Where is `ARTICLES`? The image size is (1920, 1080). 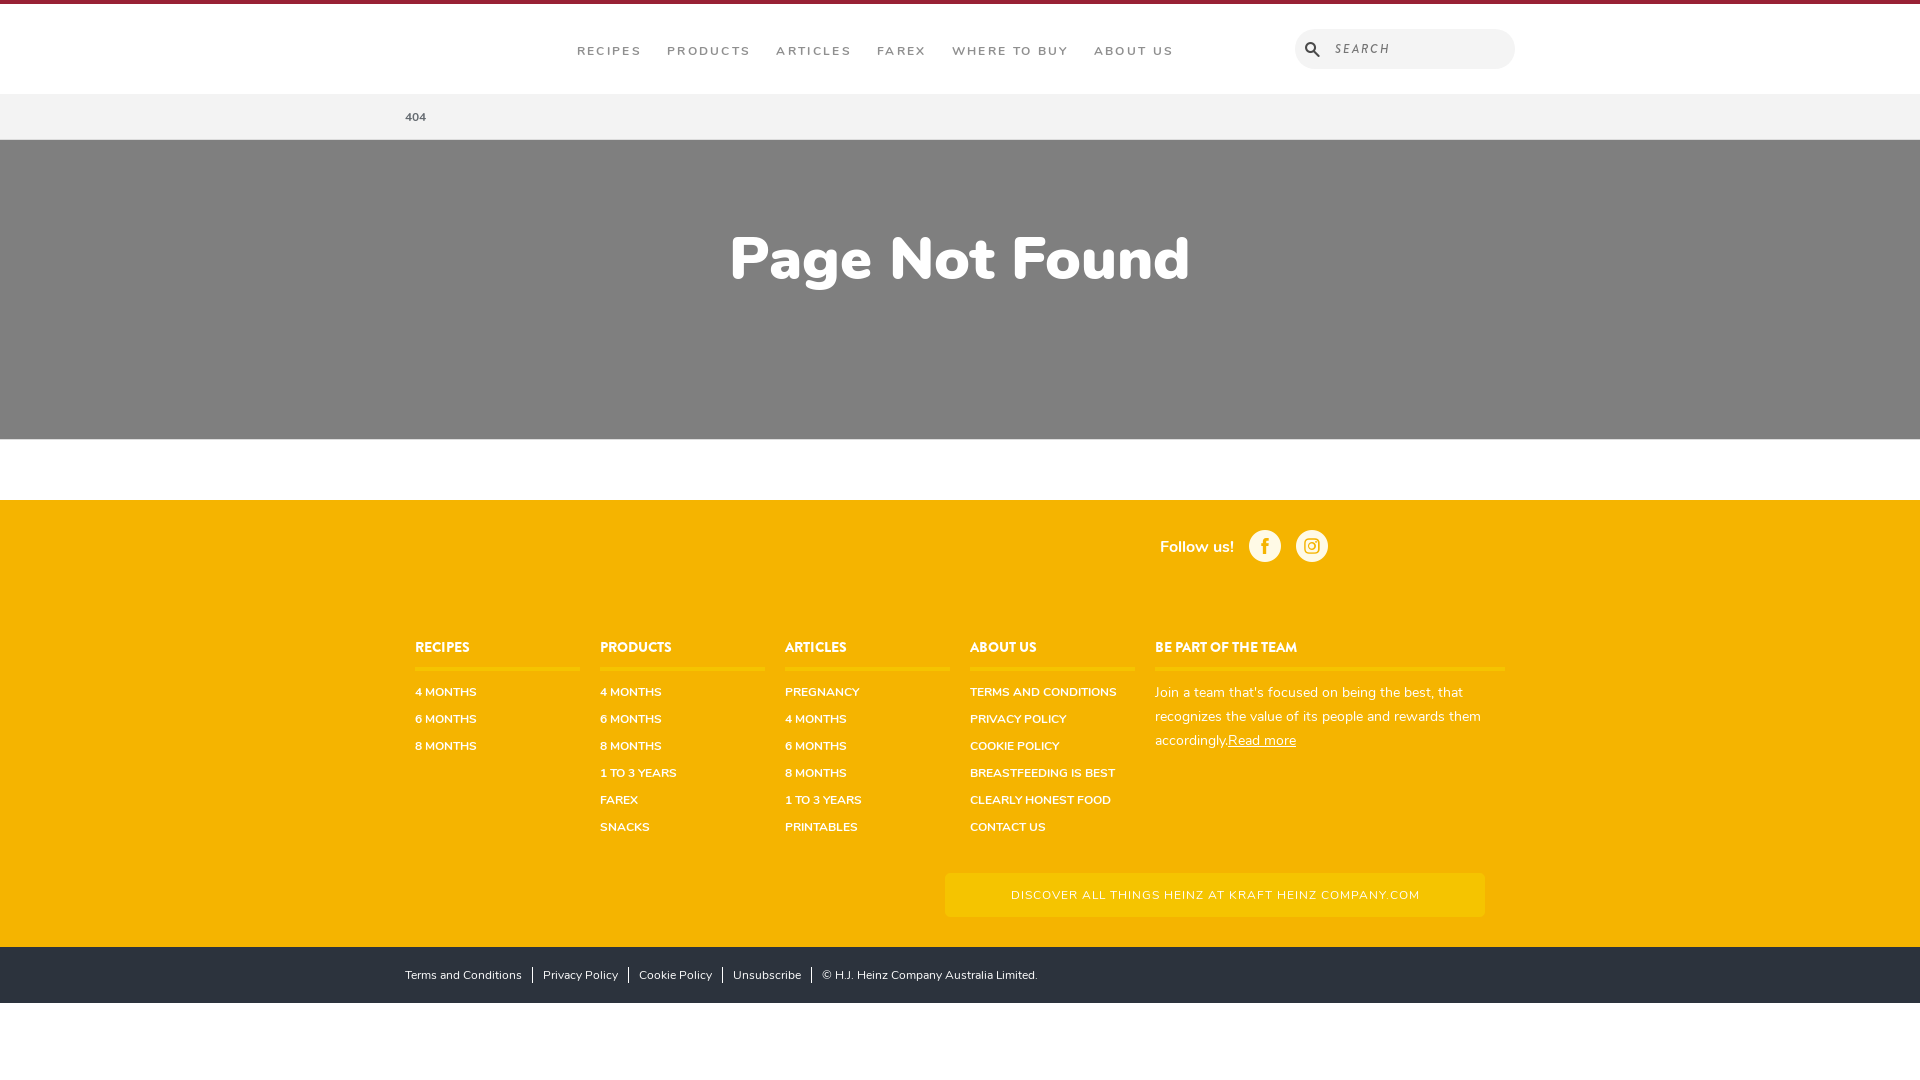
ARTICLES is located at coordinates (816, 650).